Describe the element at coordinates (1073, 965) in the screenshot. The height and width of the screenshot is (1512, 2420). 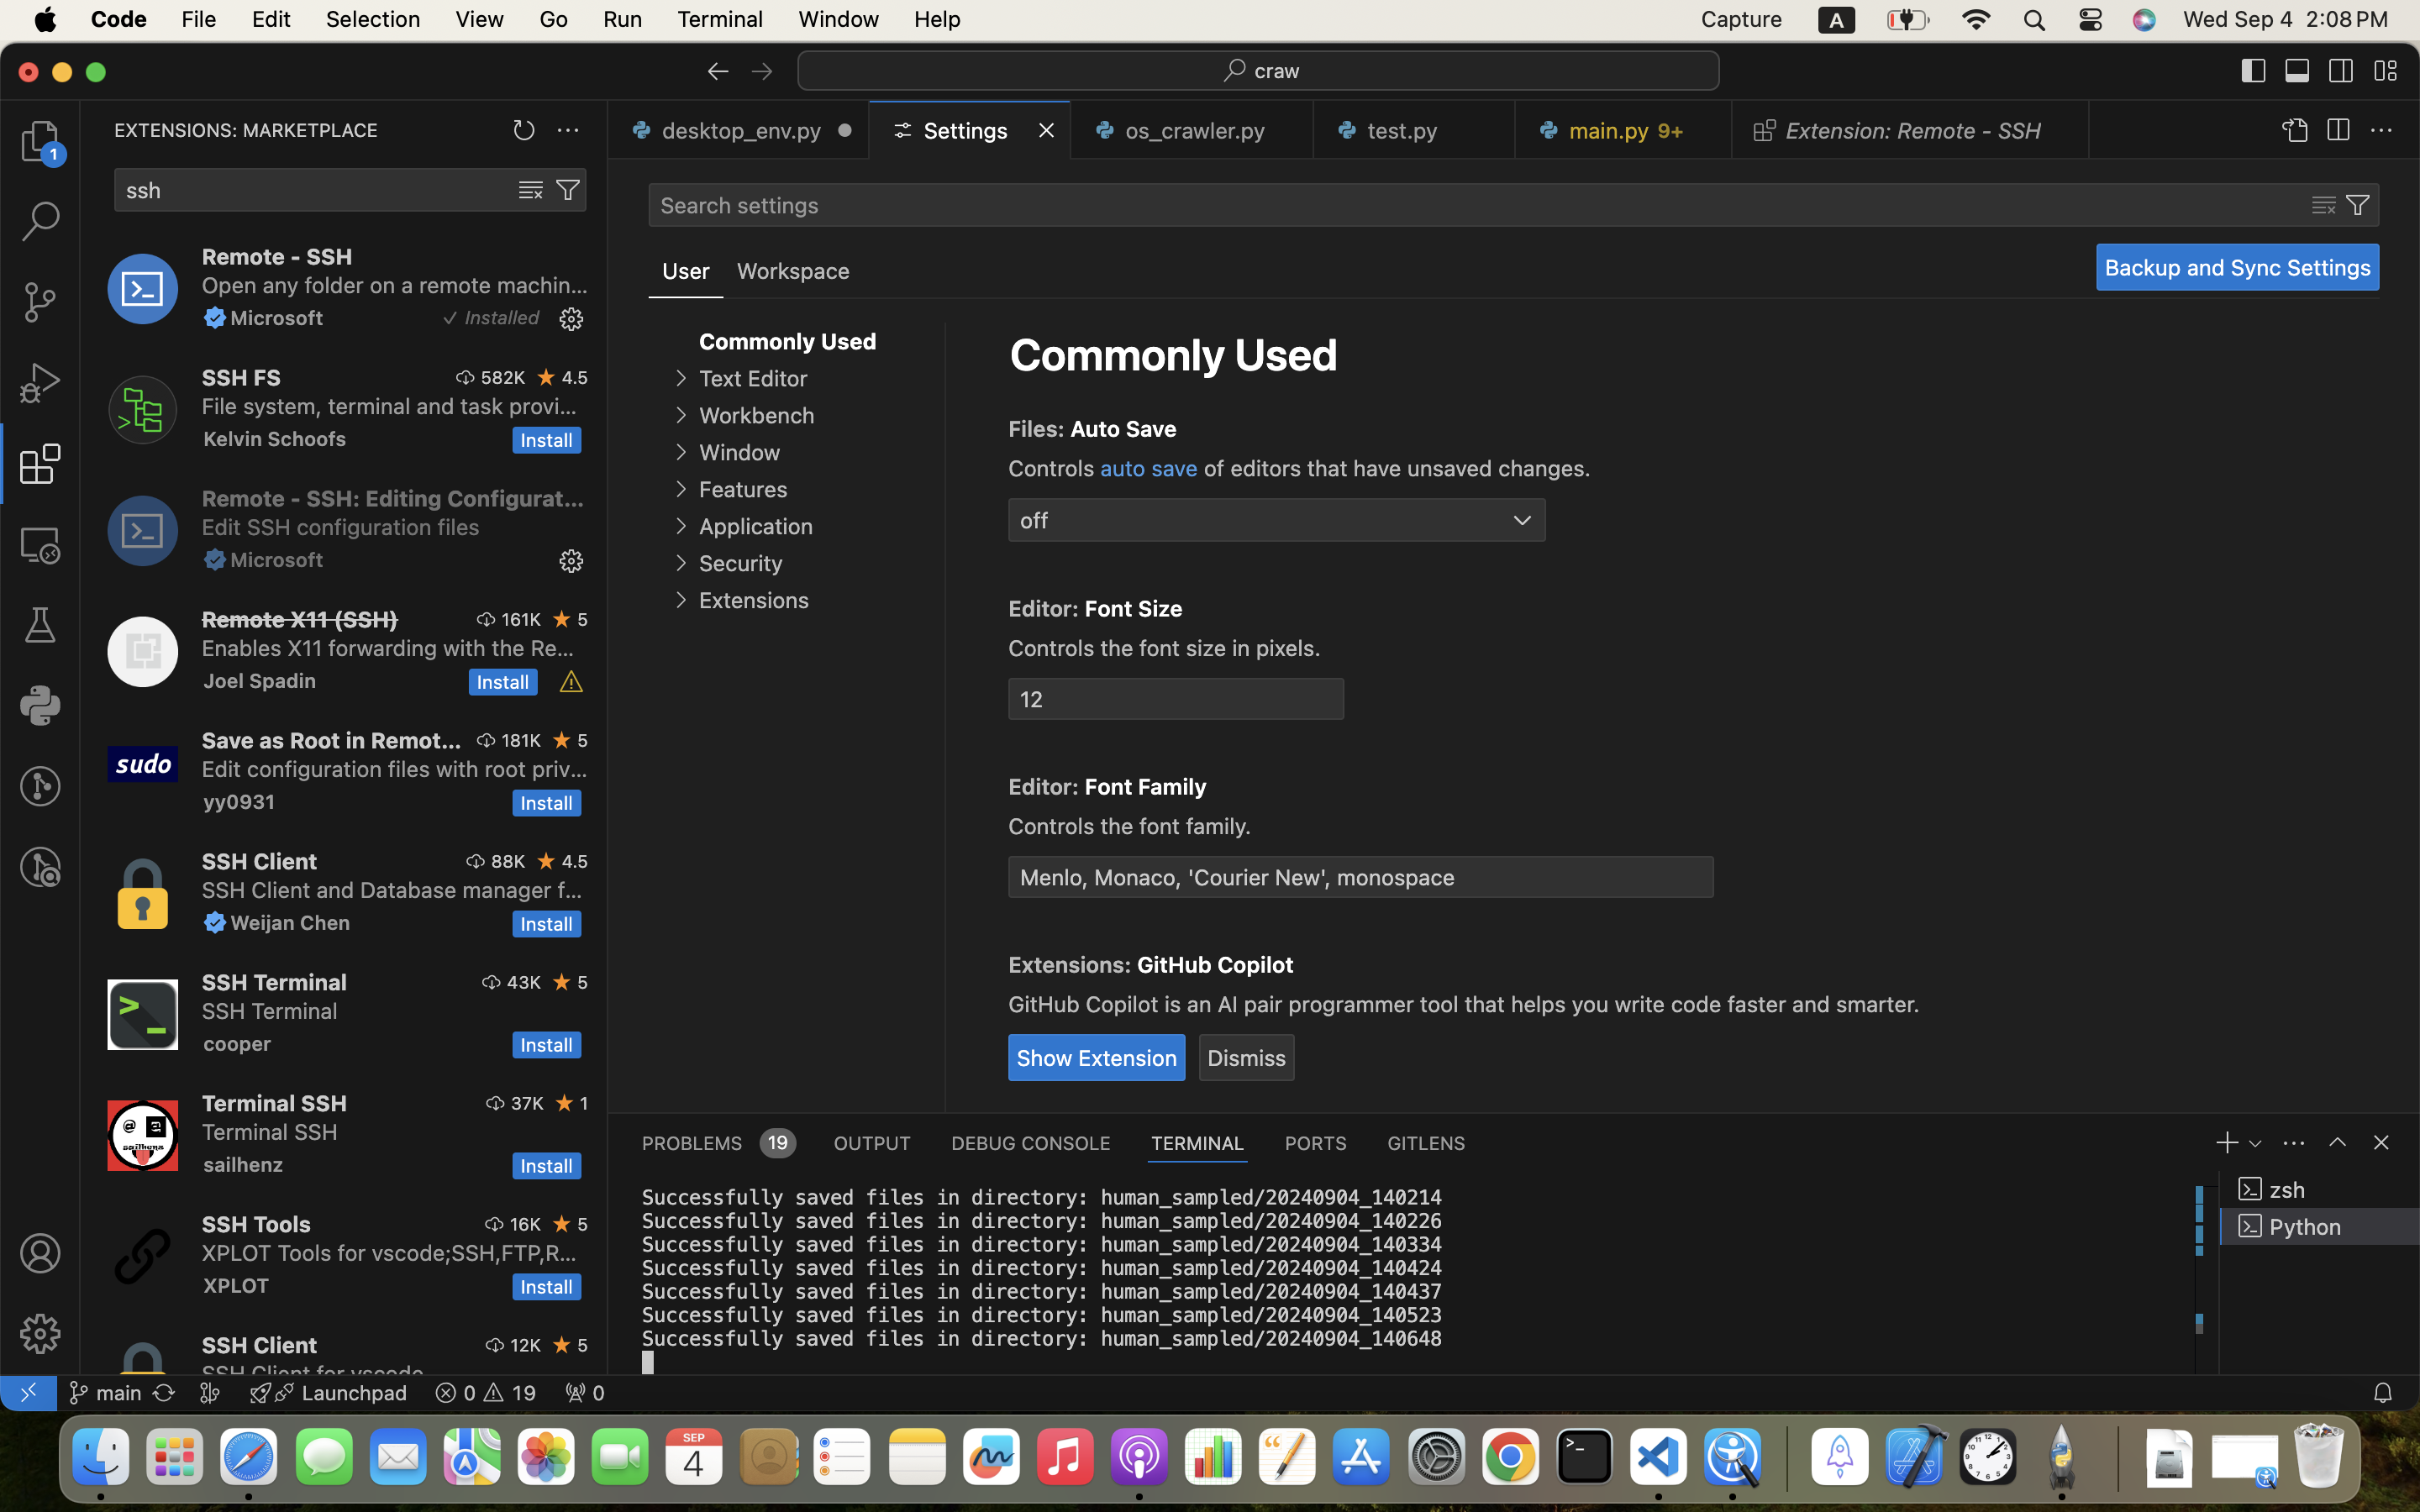
I see `Extensions:` at that location.